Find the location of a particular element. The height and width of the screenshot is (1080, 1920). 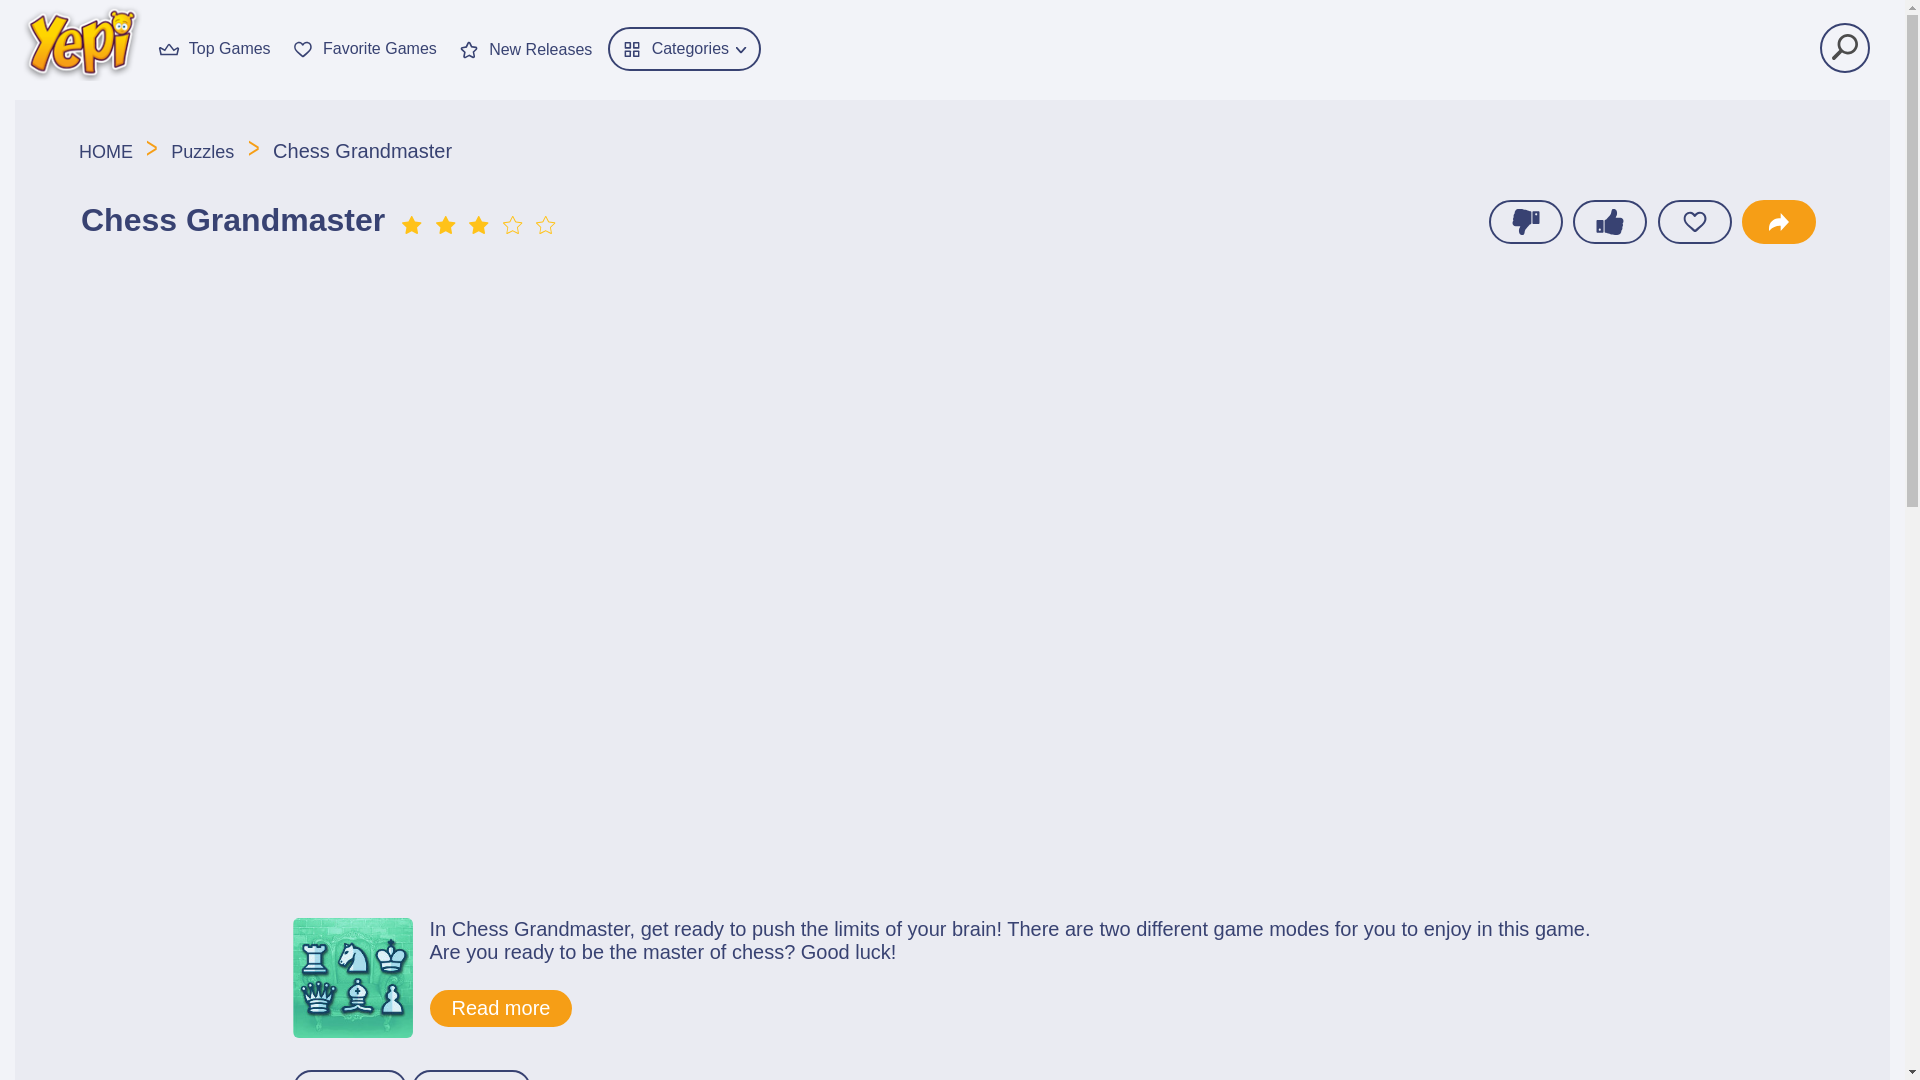

Puzzles is located at coordinates (348, 1075).